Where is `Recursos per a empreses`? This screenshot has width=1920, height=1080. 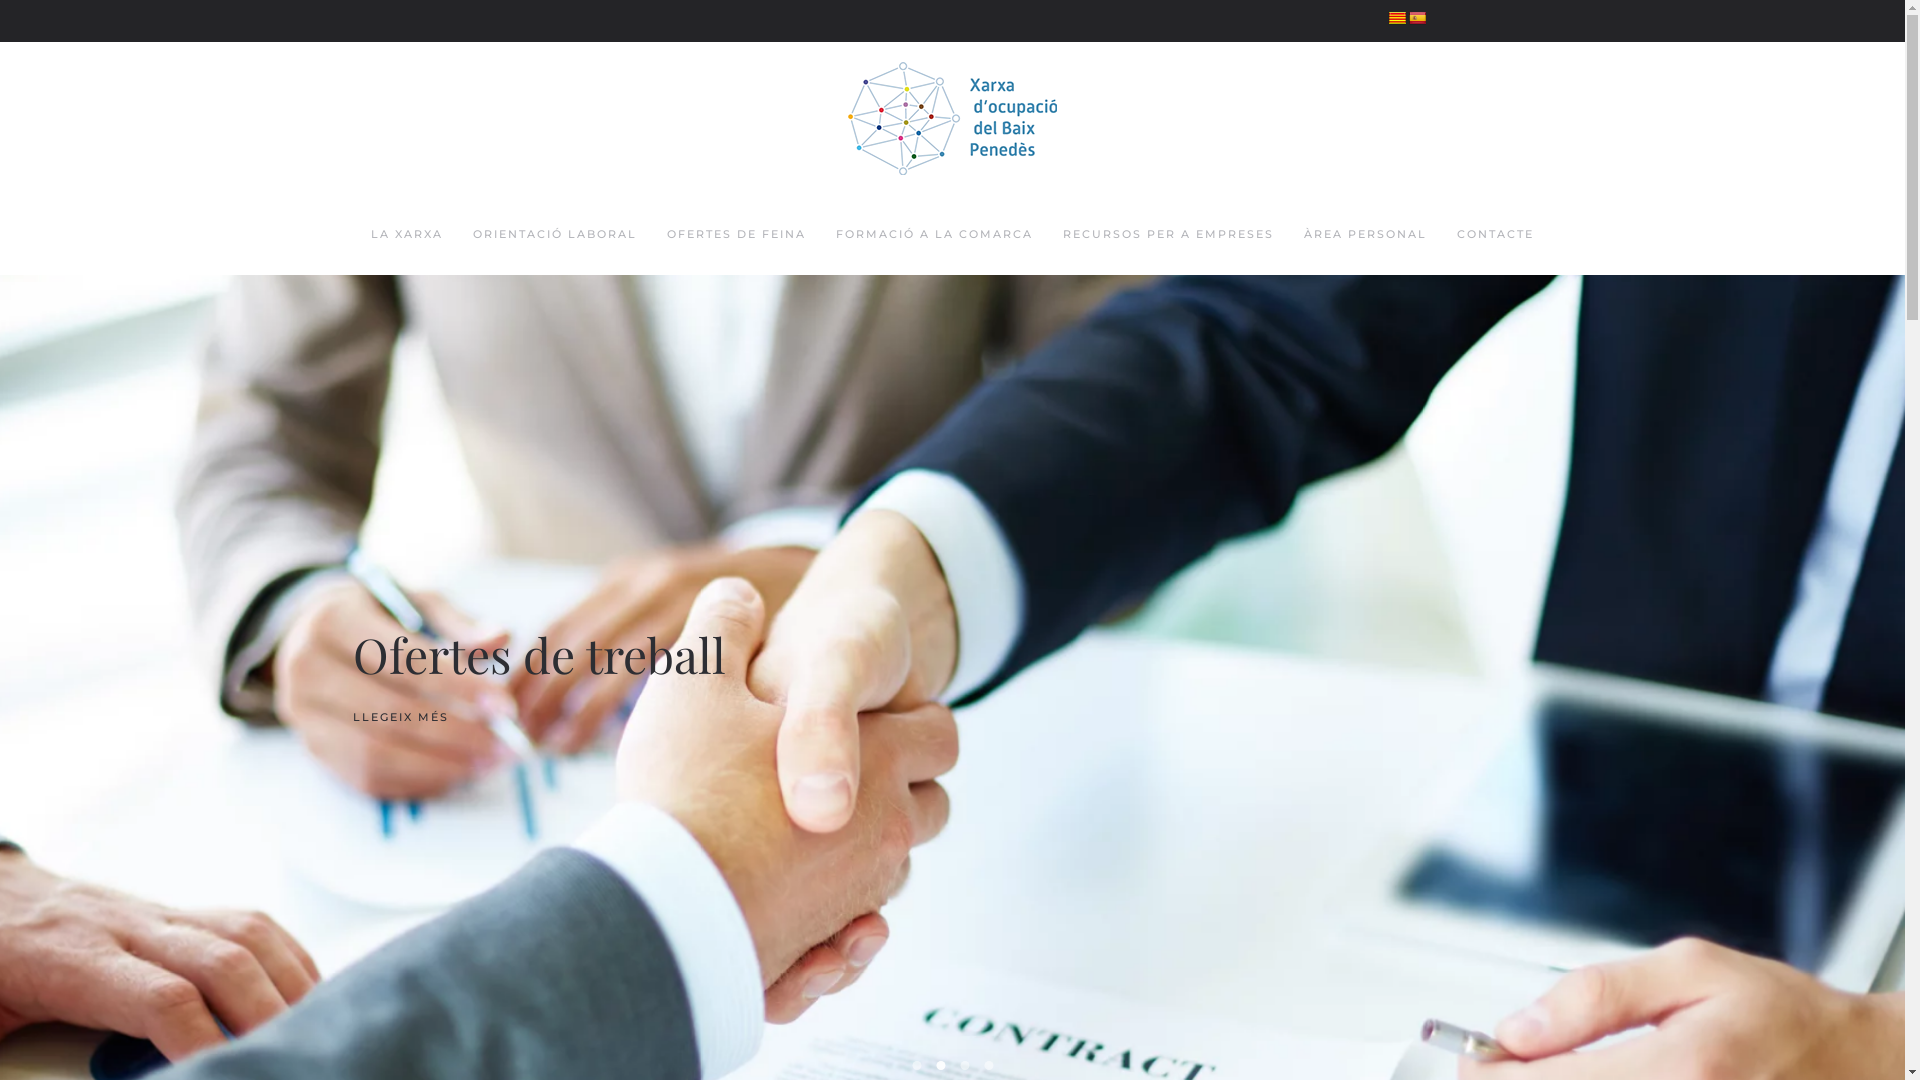
Recursos per a empreses is located at coordinates (964, 1066).